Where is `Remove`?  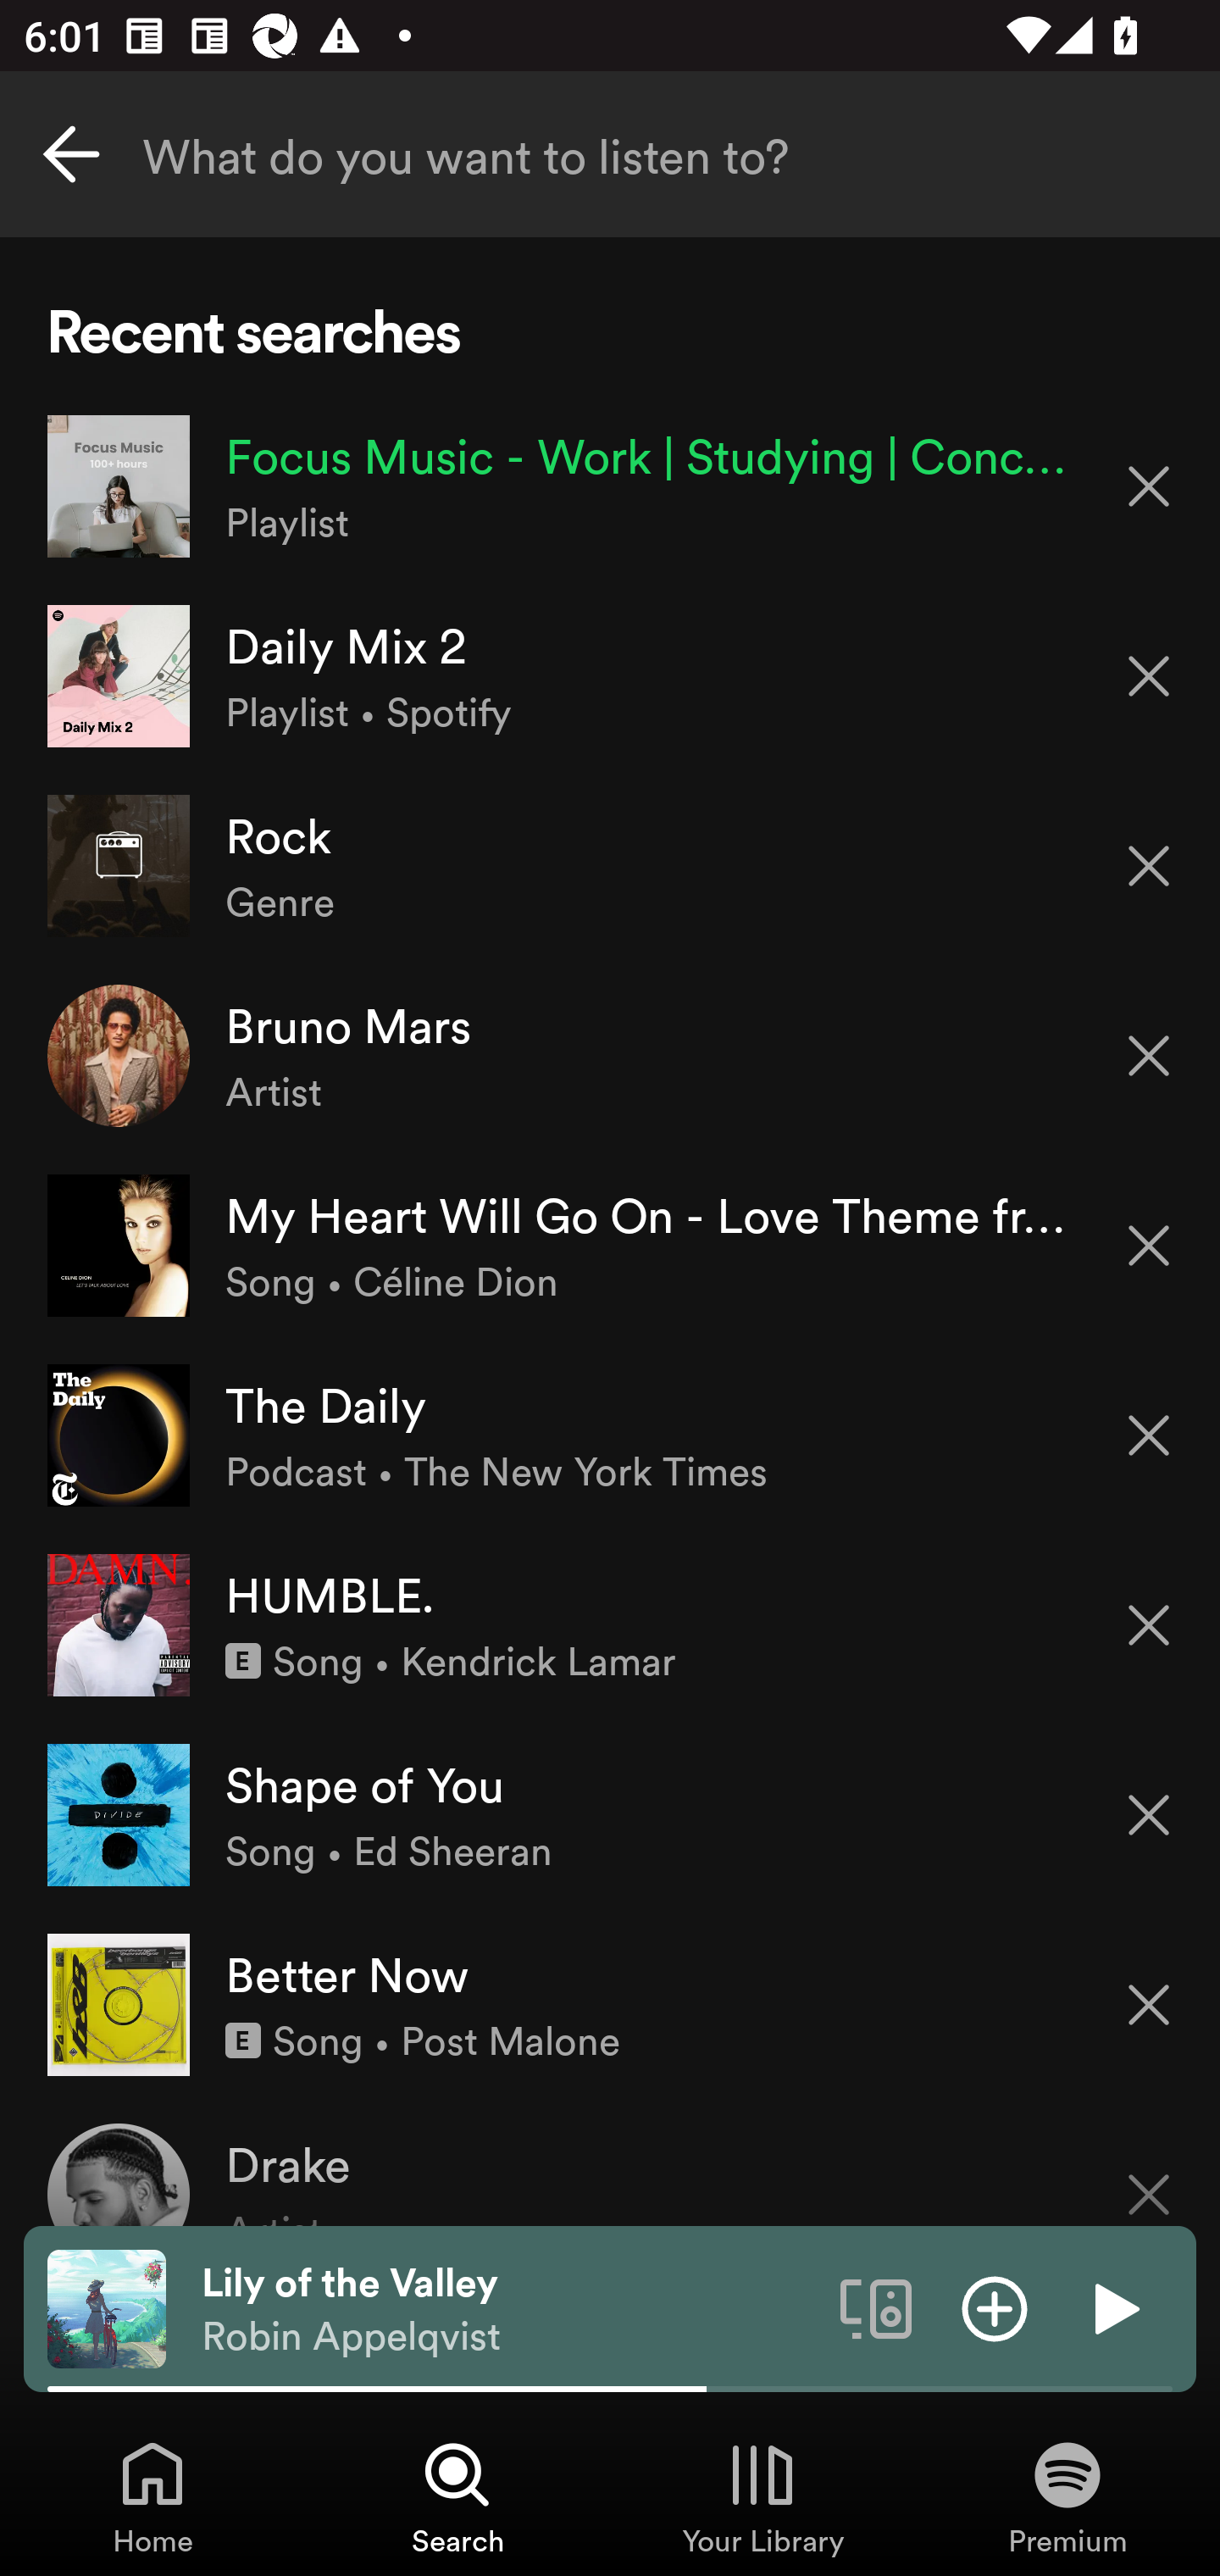 Remove is located at coordinates (1149, 1435).